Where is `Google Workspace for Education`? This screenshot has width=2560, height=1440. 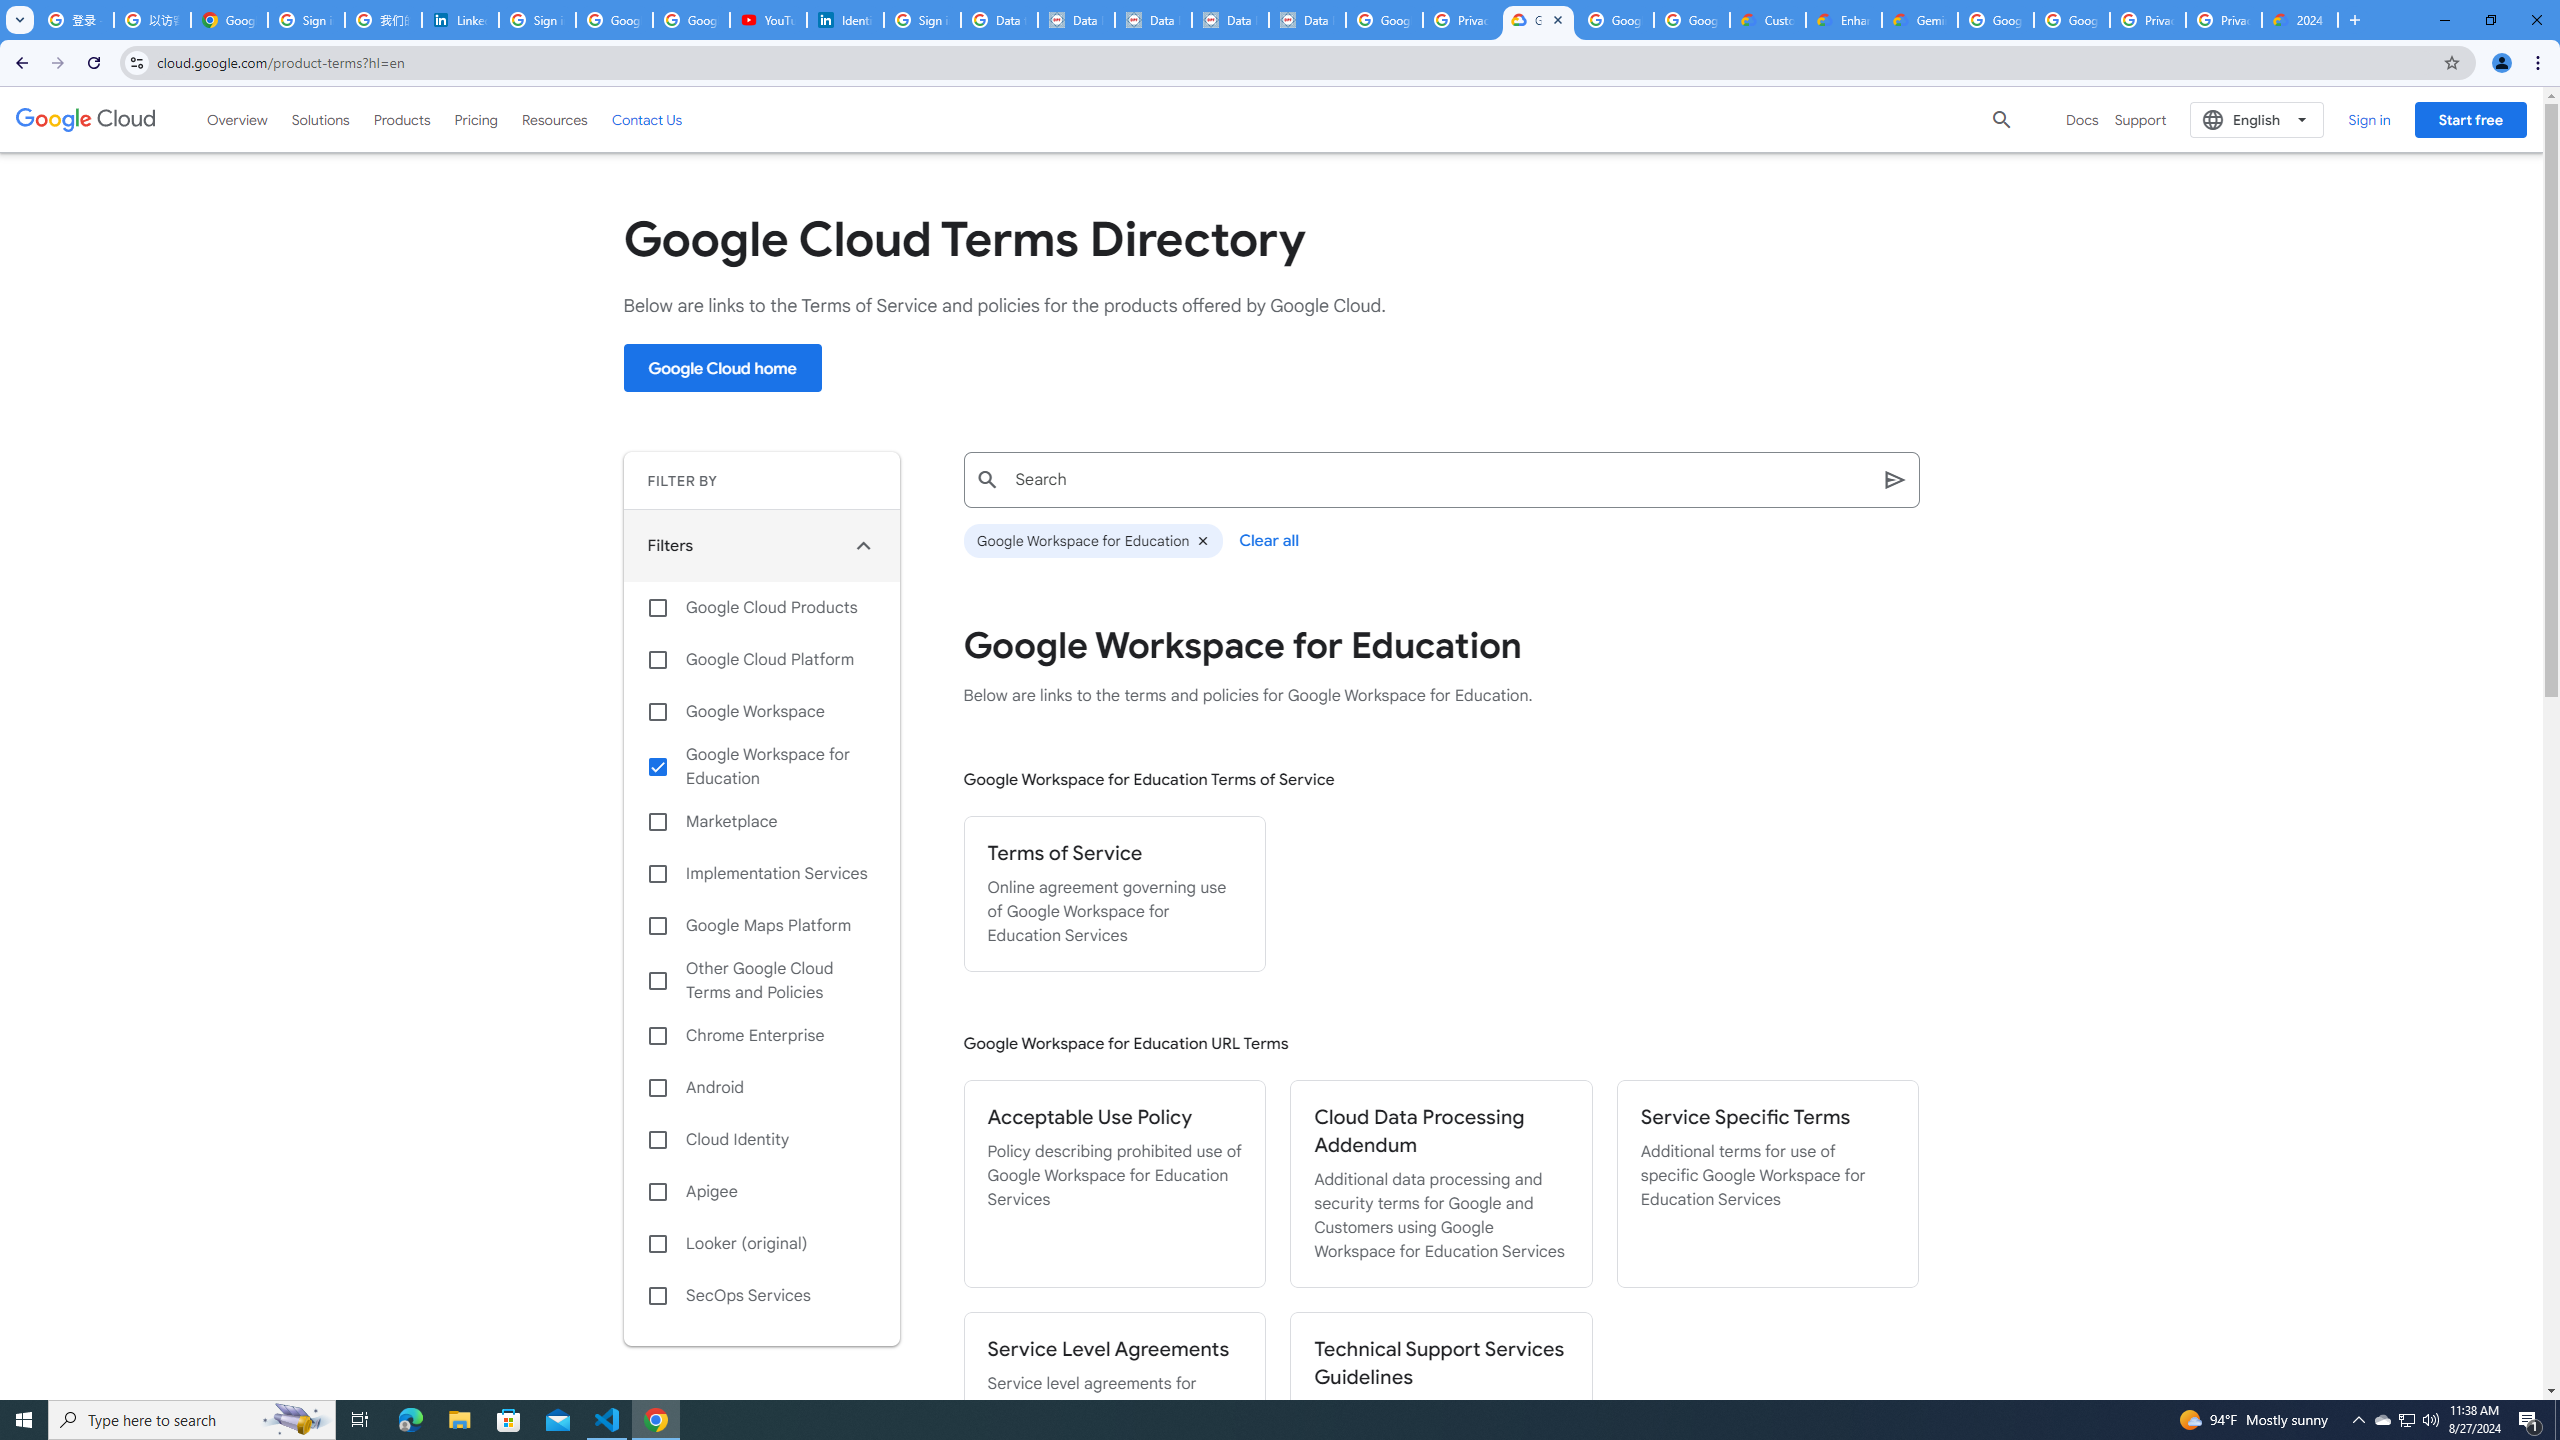
Google Workspace for Education is located at coordinates (762, 766).